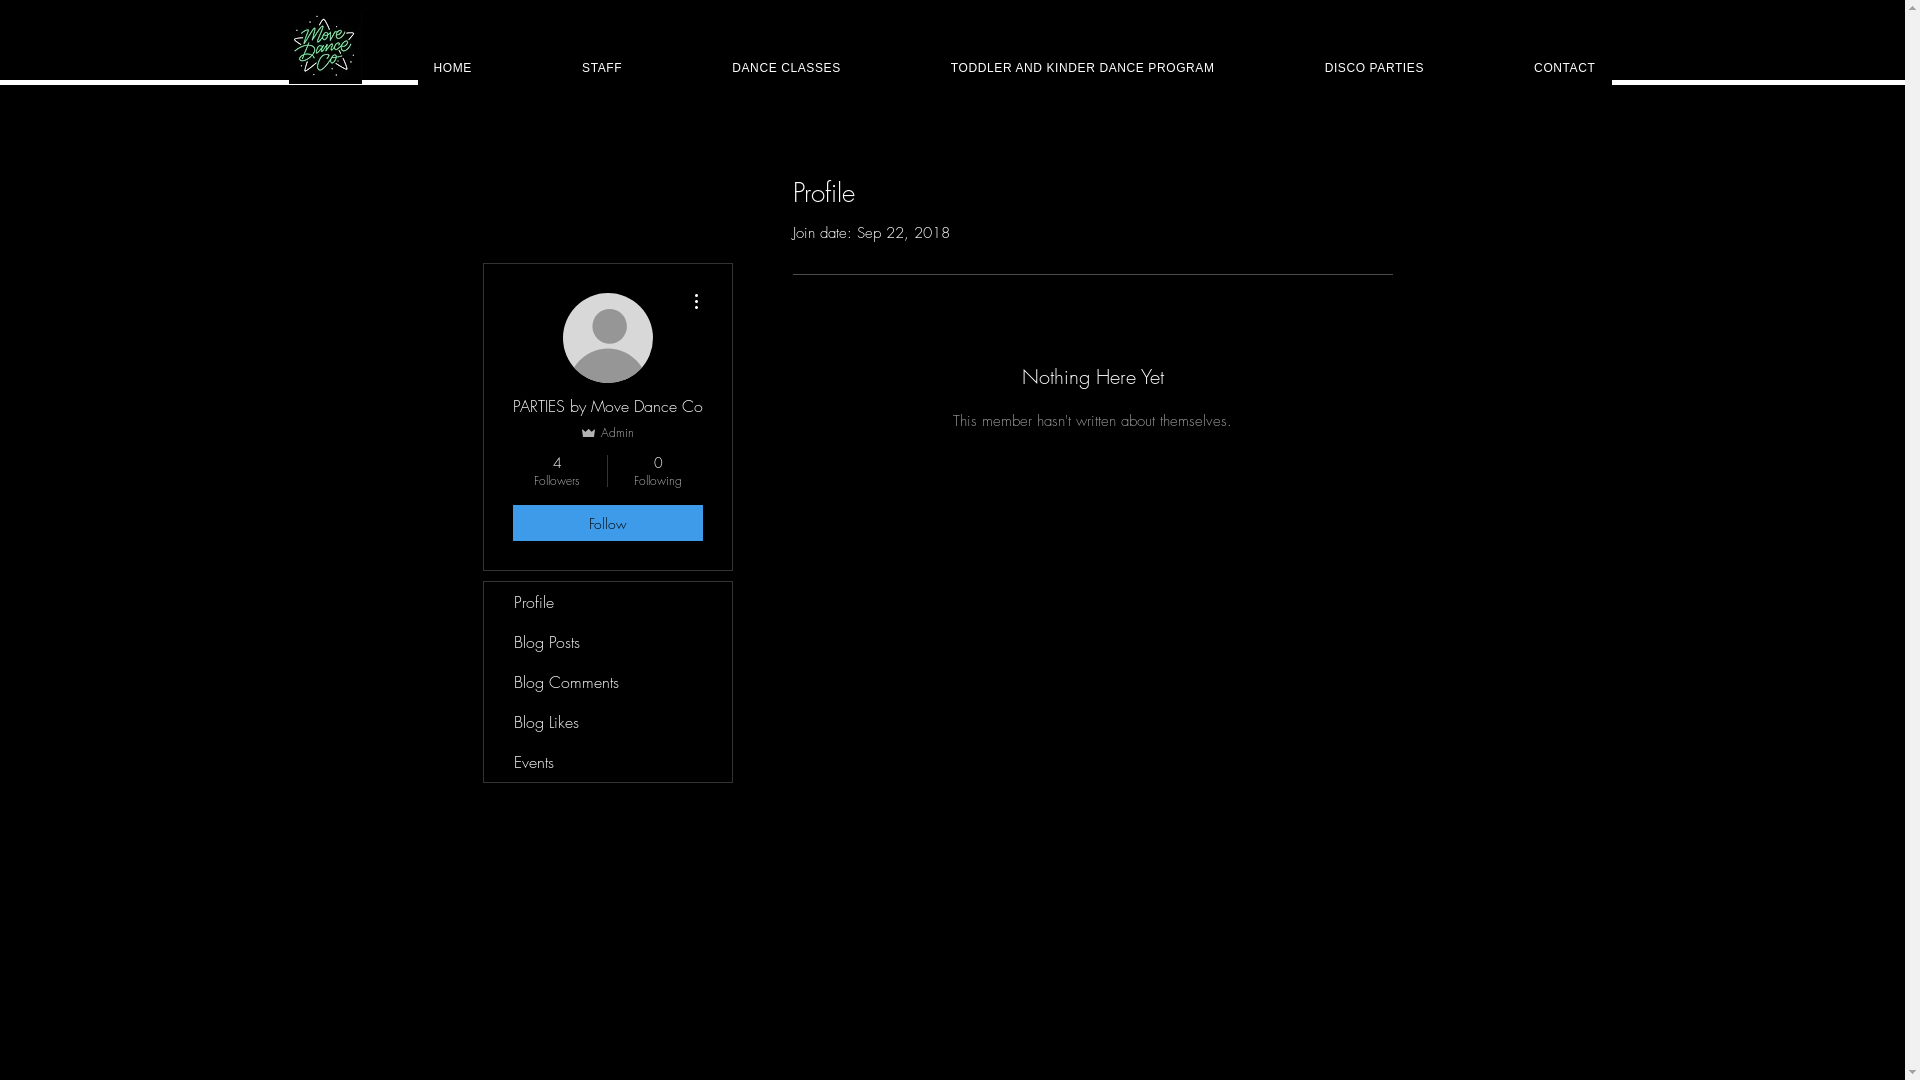  Describe the element at coordinates (454, 68) in the screenshot. I see `HOME` at that location.